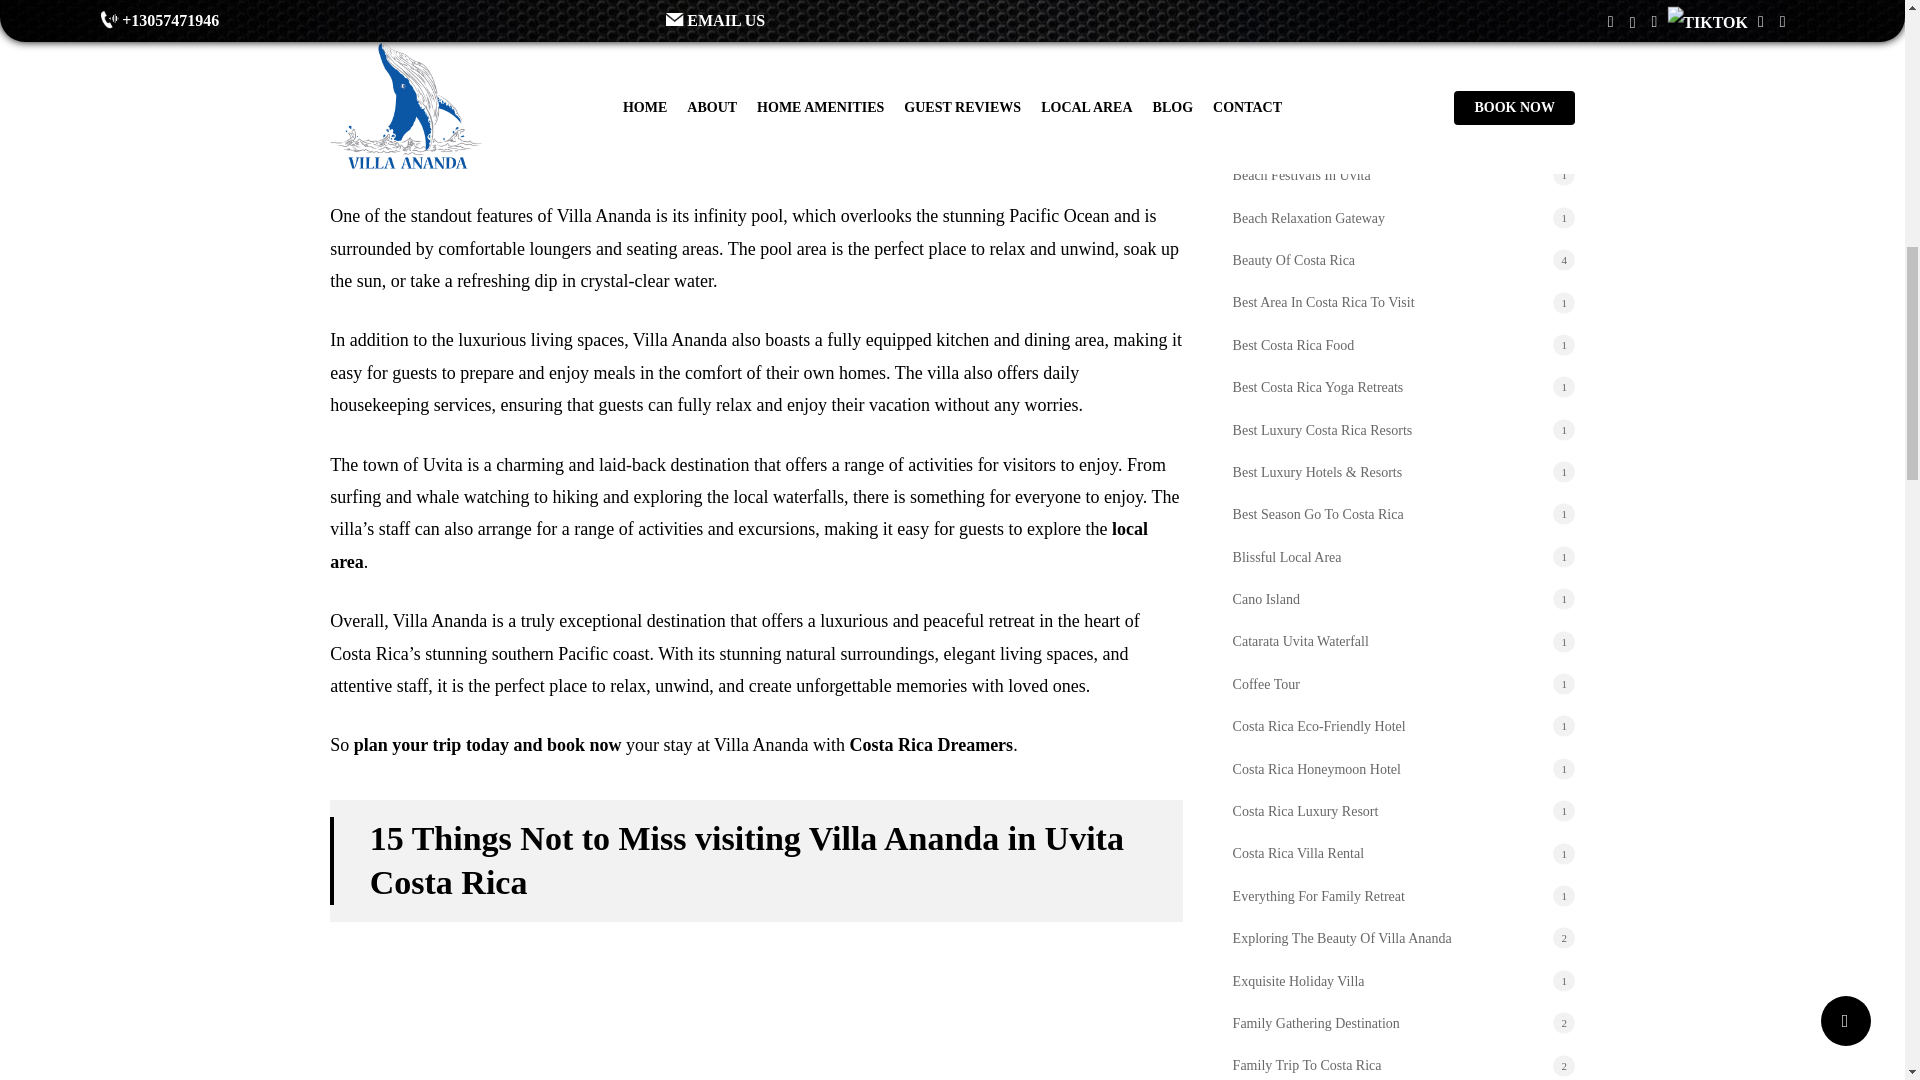 The width and height of the screenshot is (1920, 1080). Describe the element at coordinates (932, 744) in the screenshot. I see `Costa Rica Dreamers` at that location.